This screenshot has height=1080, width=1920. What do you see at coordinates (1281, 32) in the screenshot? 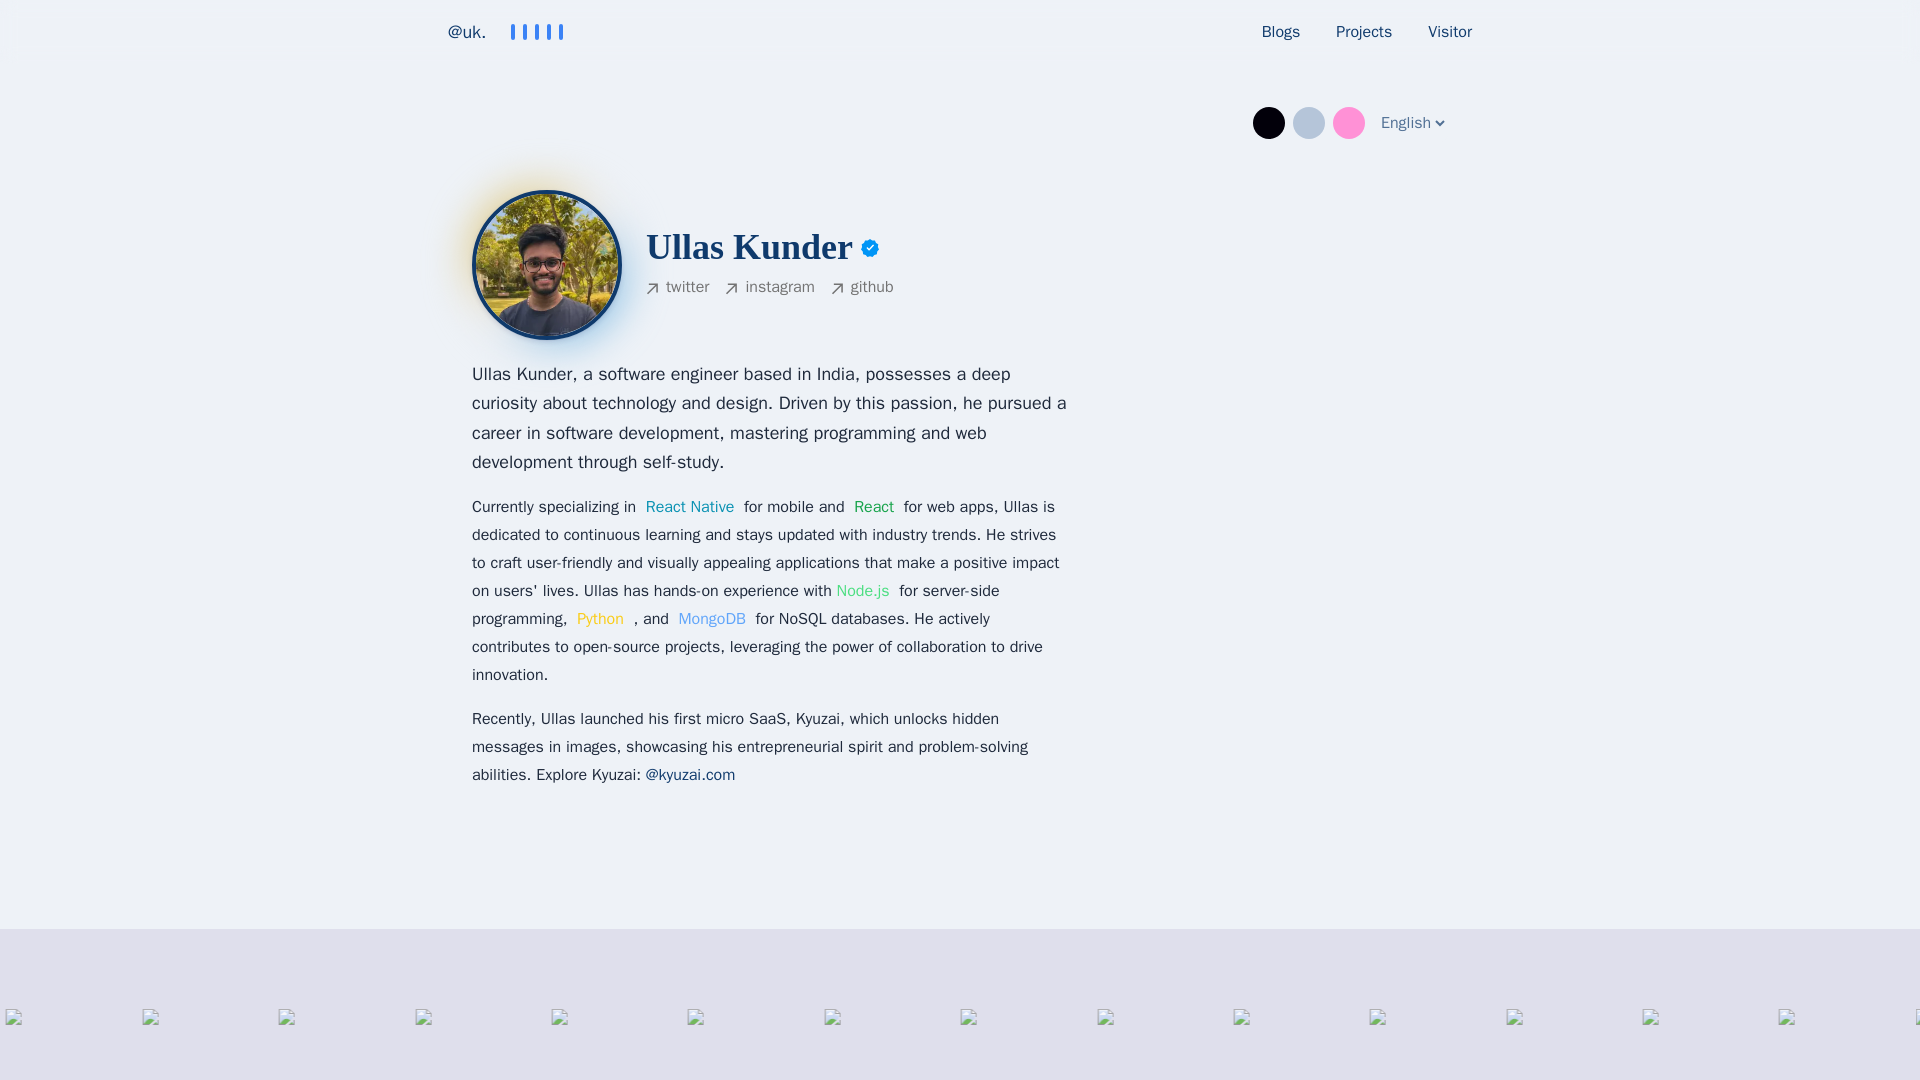
I see `Blogs` at bounding box center [1281, 32].